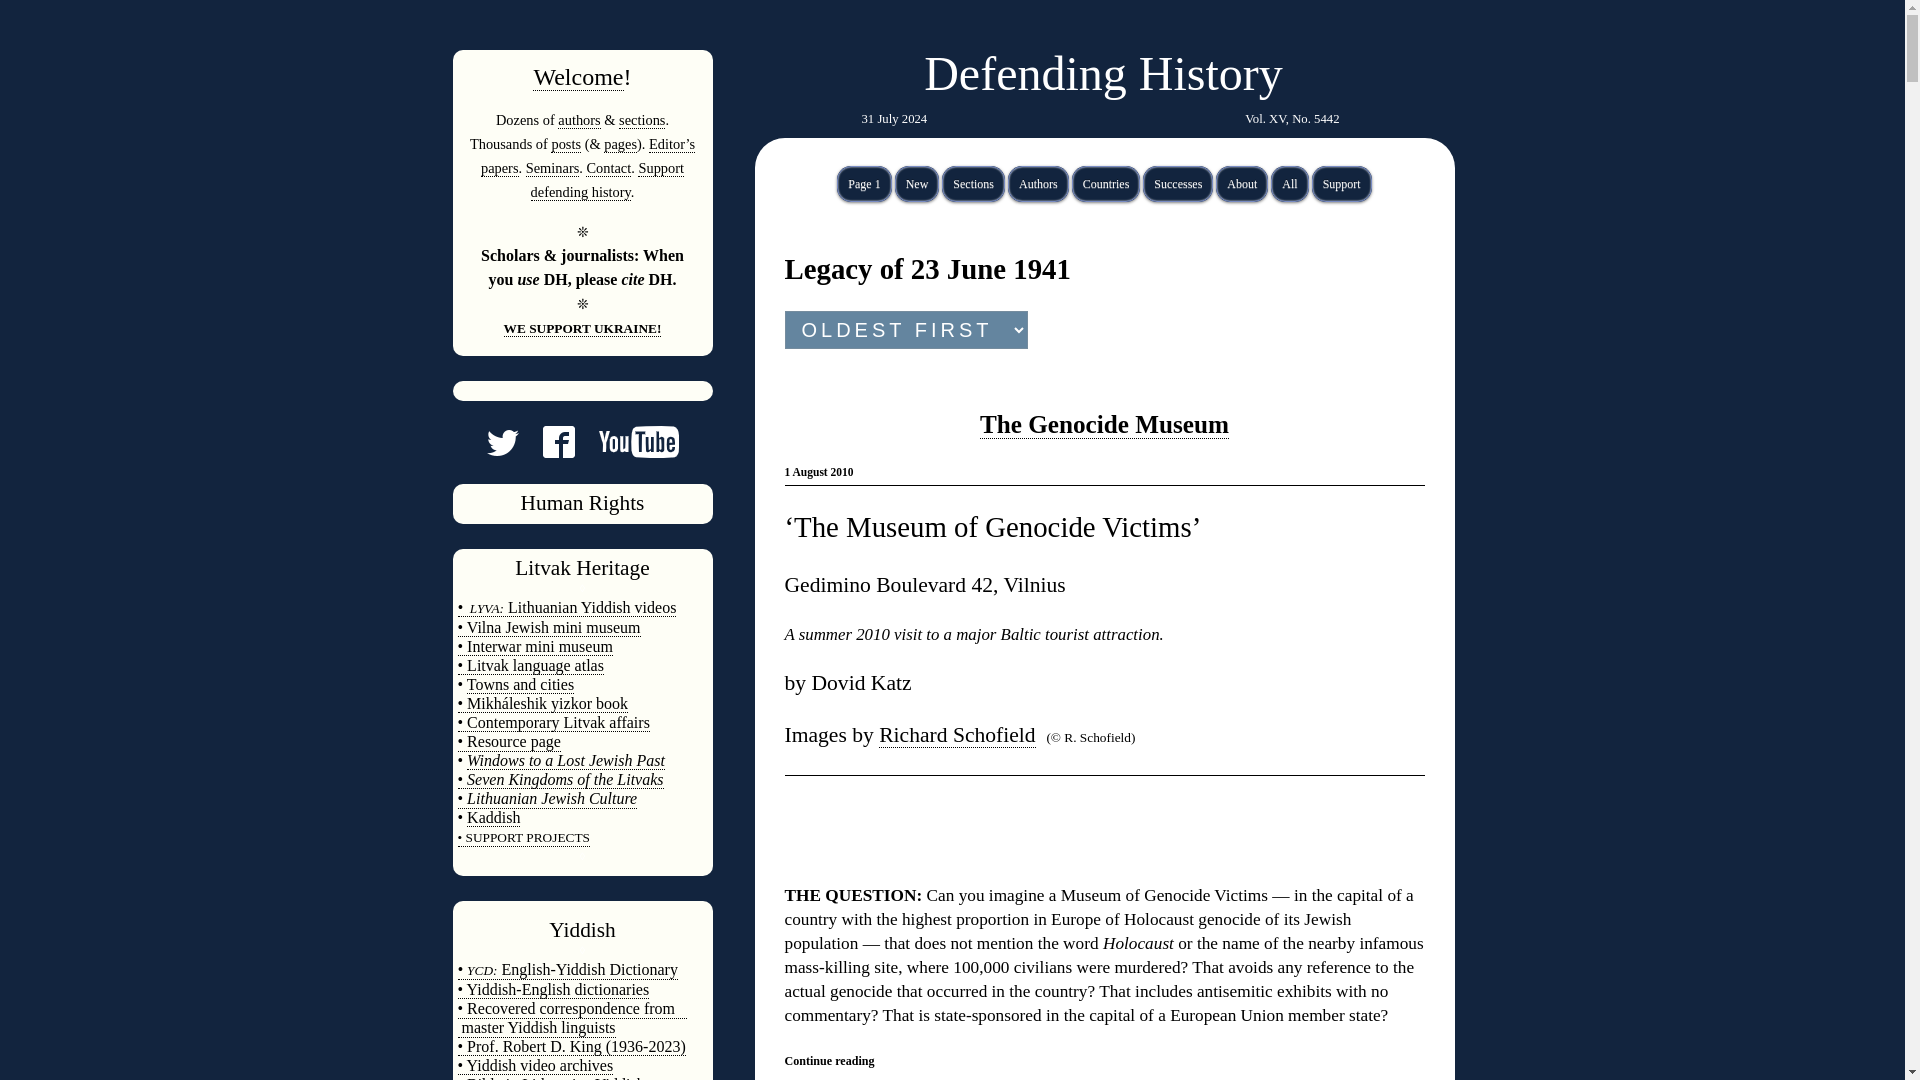  What do you see at coordinates (520, 685) in the screenshot?
I see `Towns and cities` at bounding box center [520, 685].